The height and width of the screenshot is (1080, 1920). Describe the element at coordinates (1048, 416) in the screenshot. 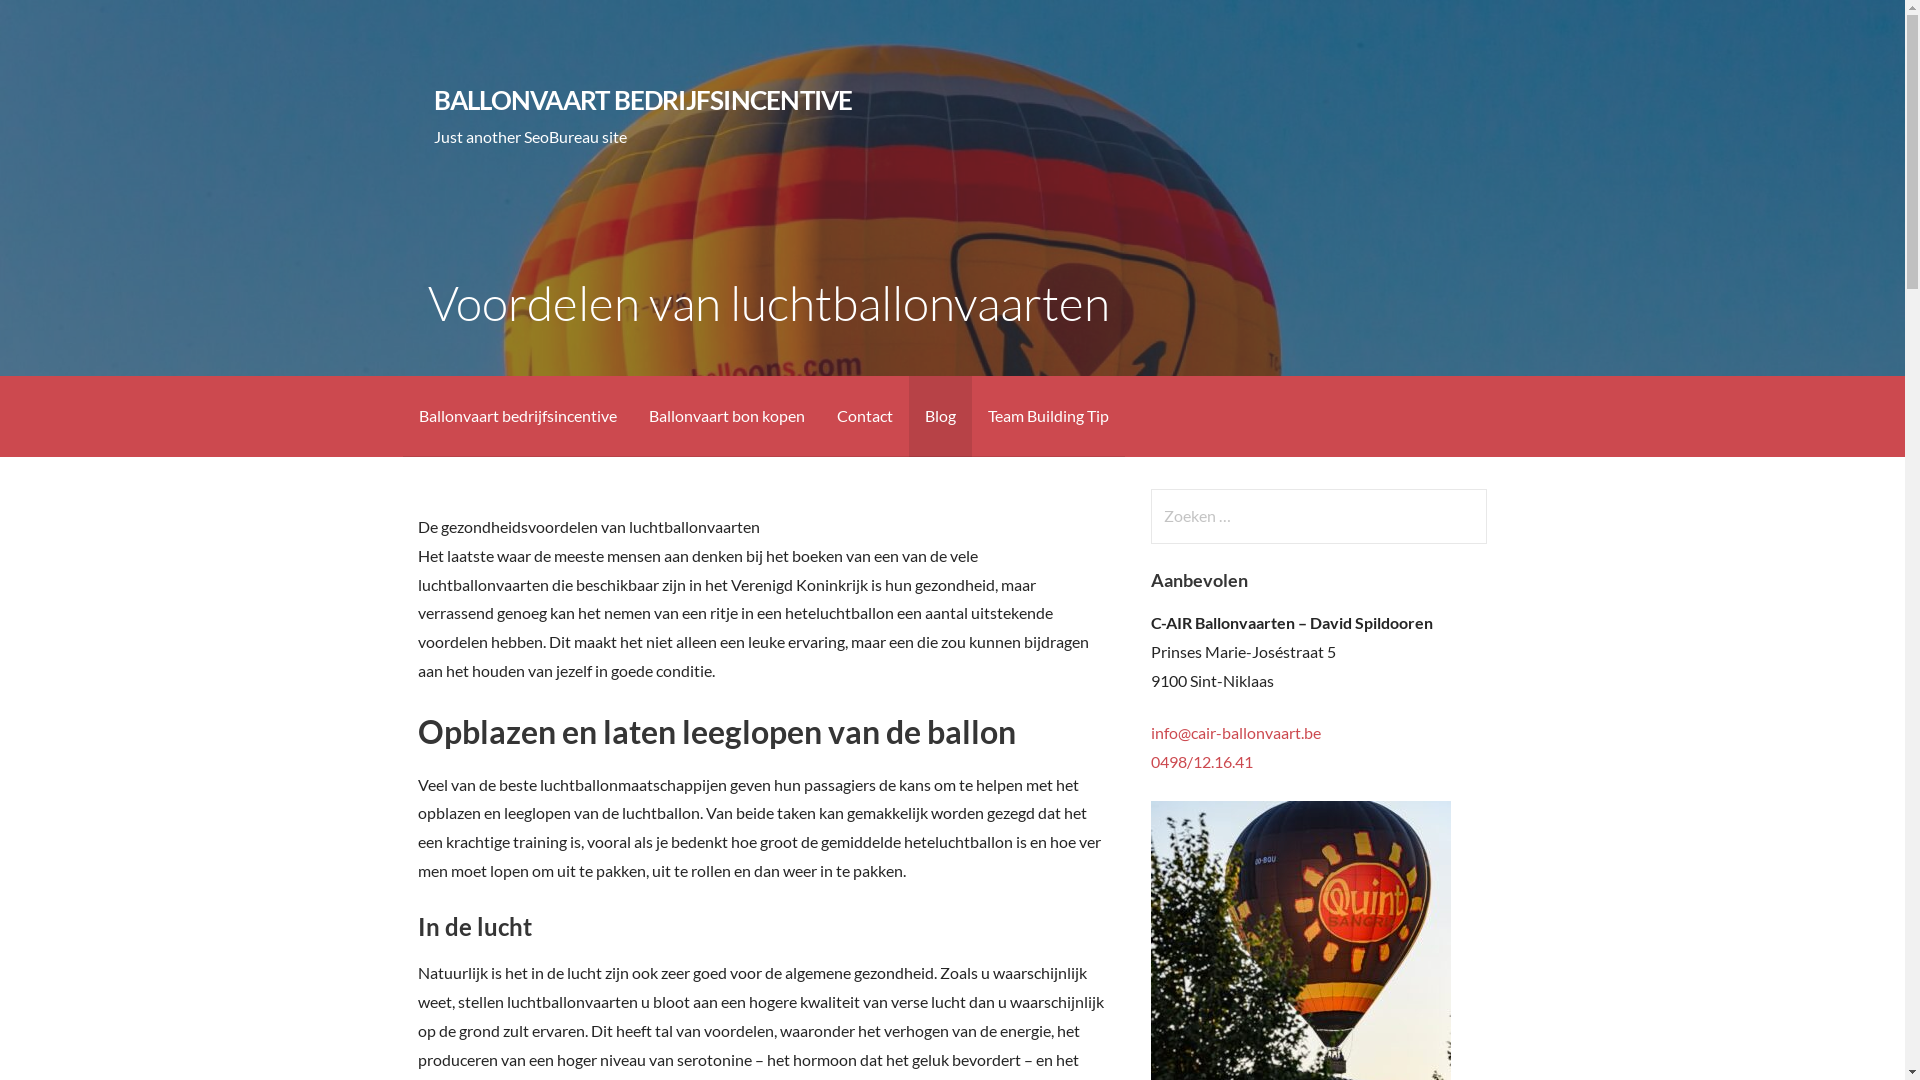

I see `Team Building Tip` at that location.